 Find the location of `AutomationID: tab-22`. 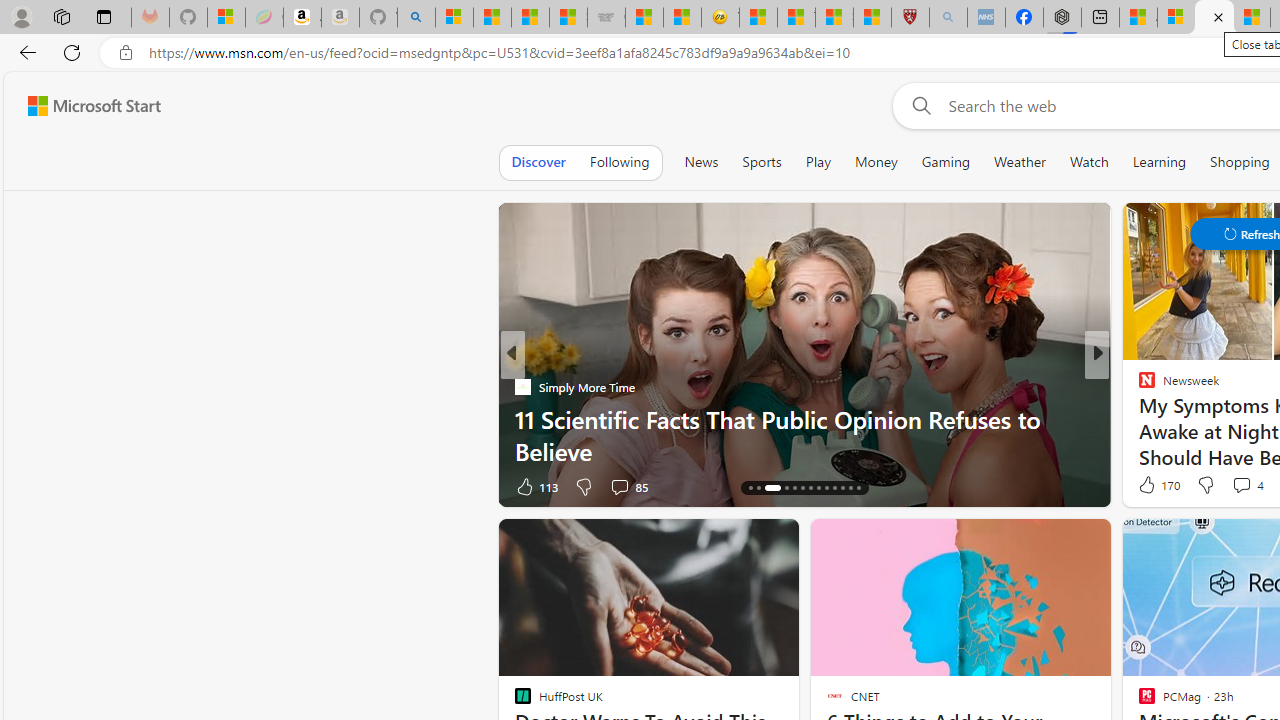

AutomationID: tab-22 is located at coordinates (826, 488).